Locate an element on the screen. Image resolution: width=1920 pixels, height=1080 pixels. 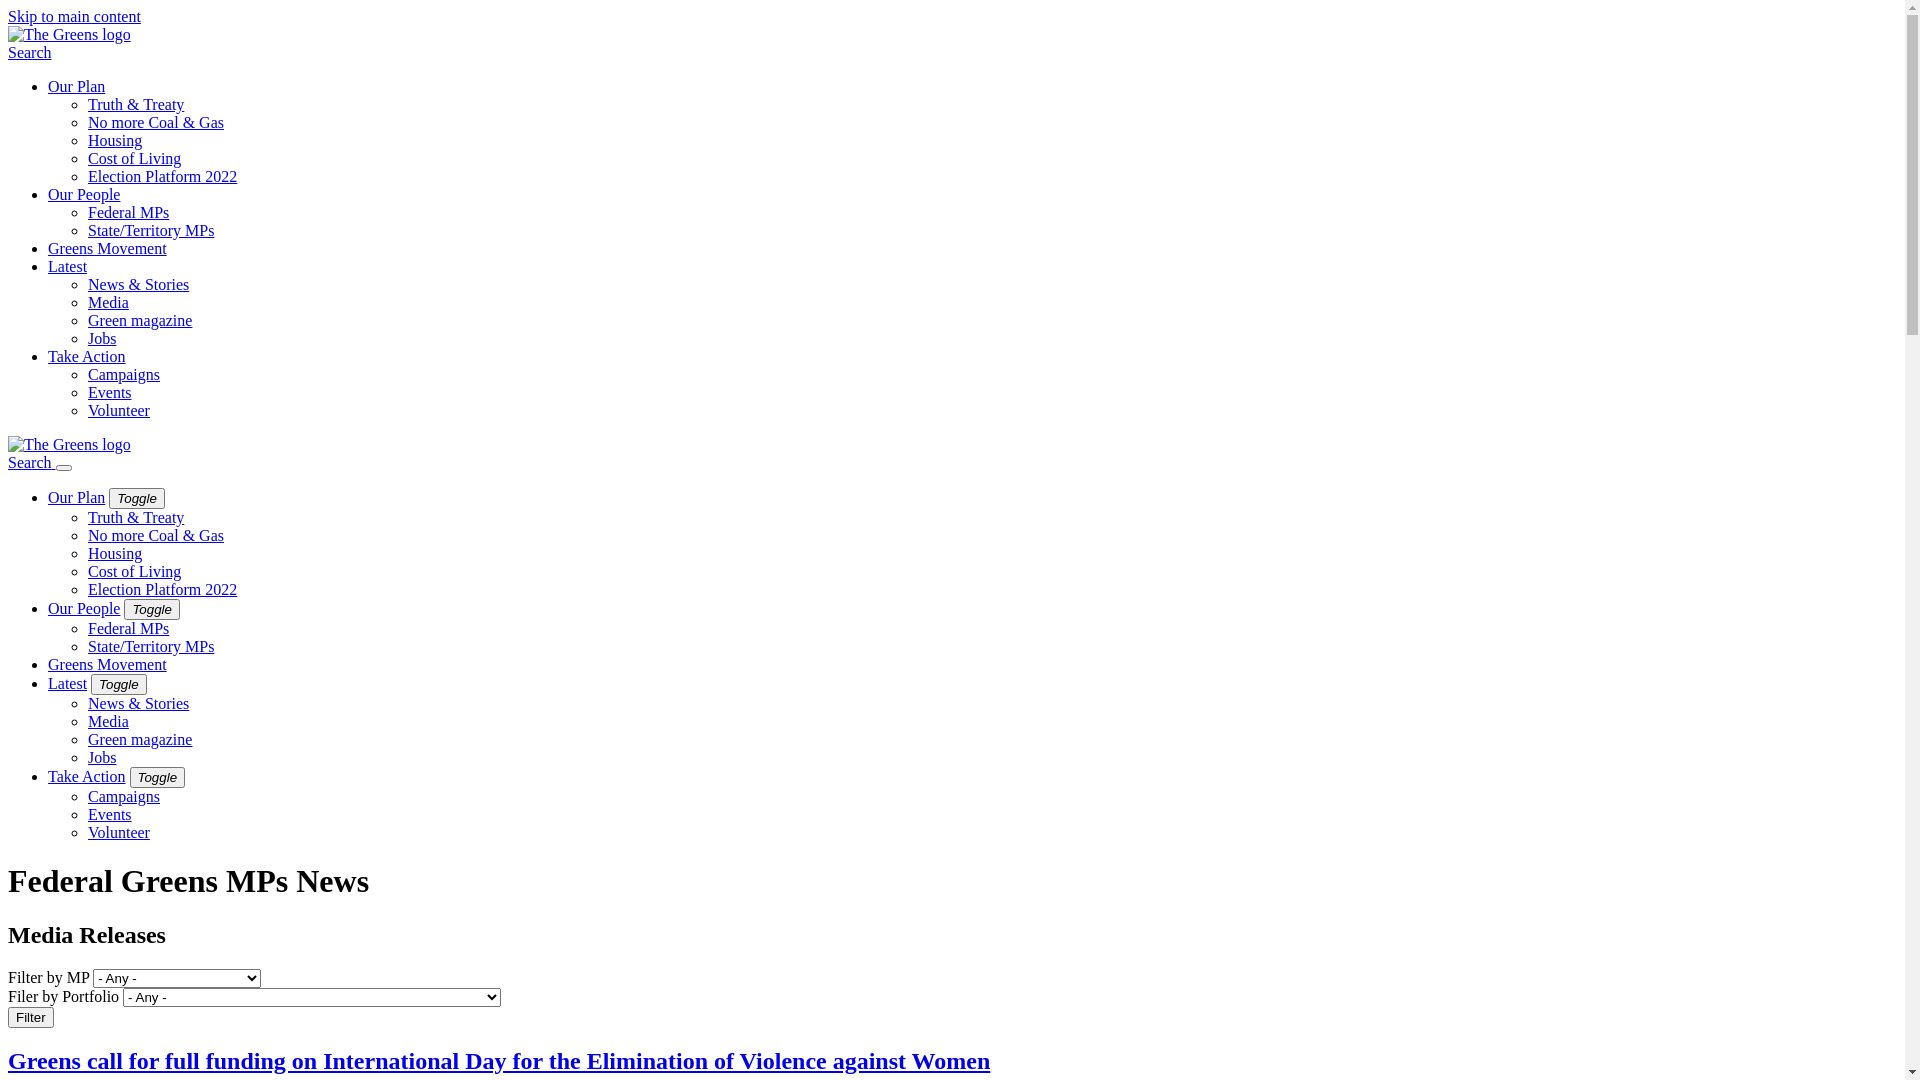
Events is located at coordinates (110, 814).